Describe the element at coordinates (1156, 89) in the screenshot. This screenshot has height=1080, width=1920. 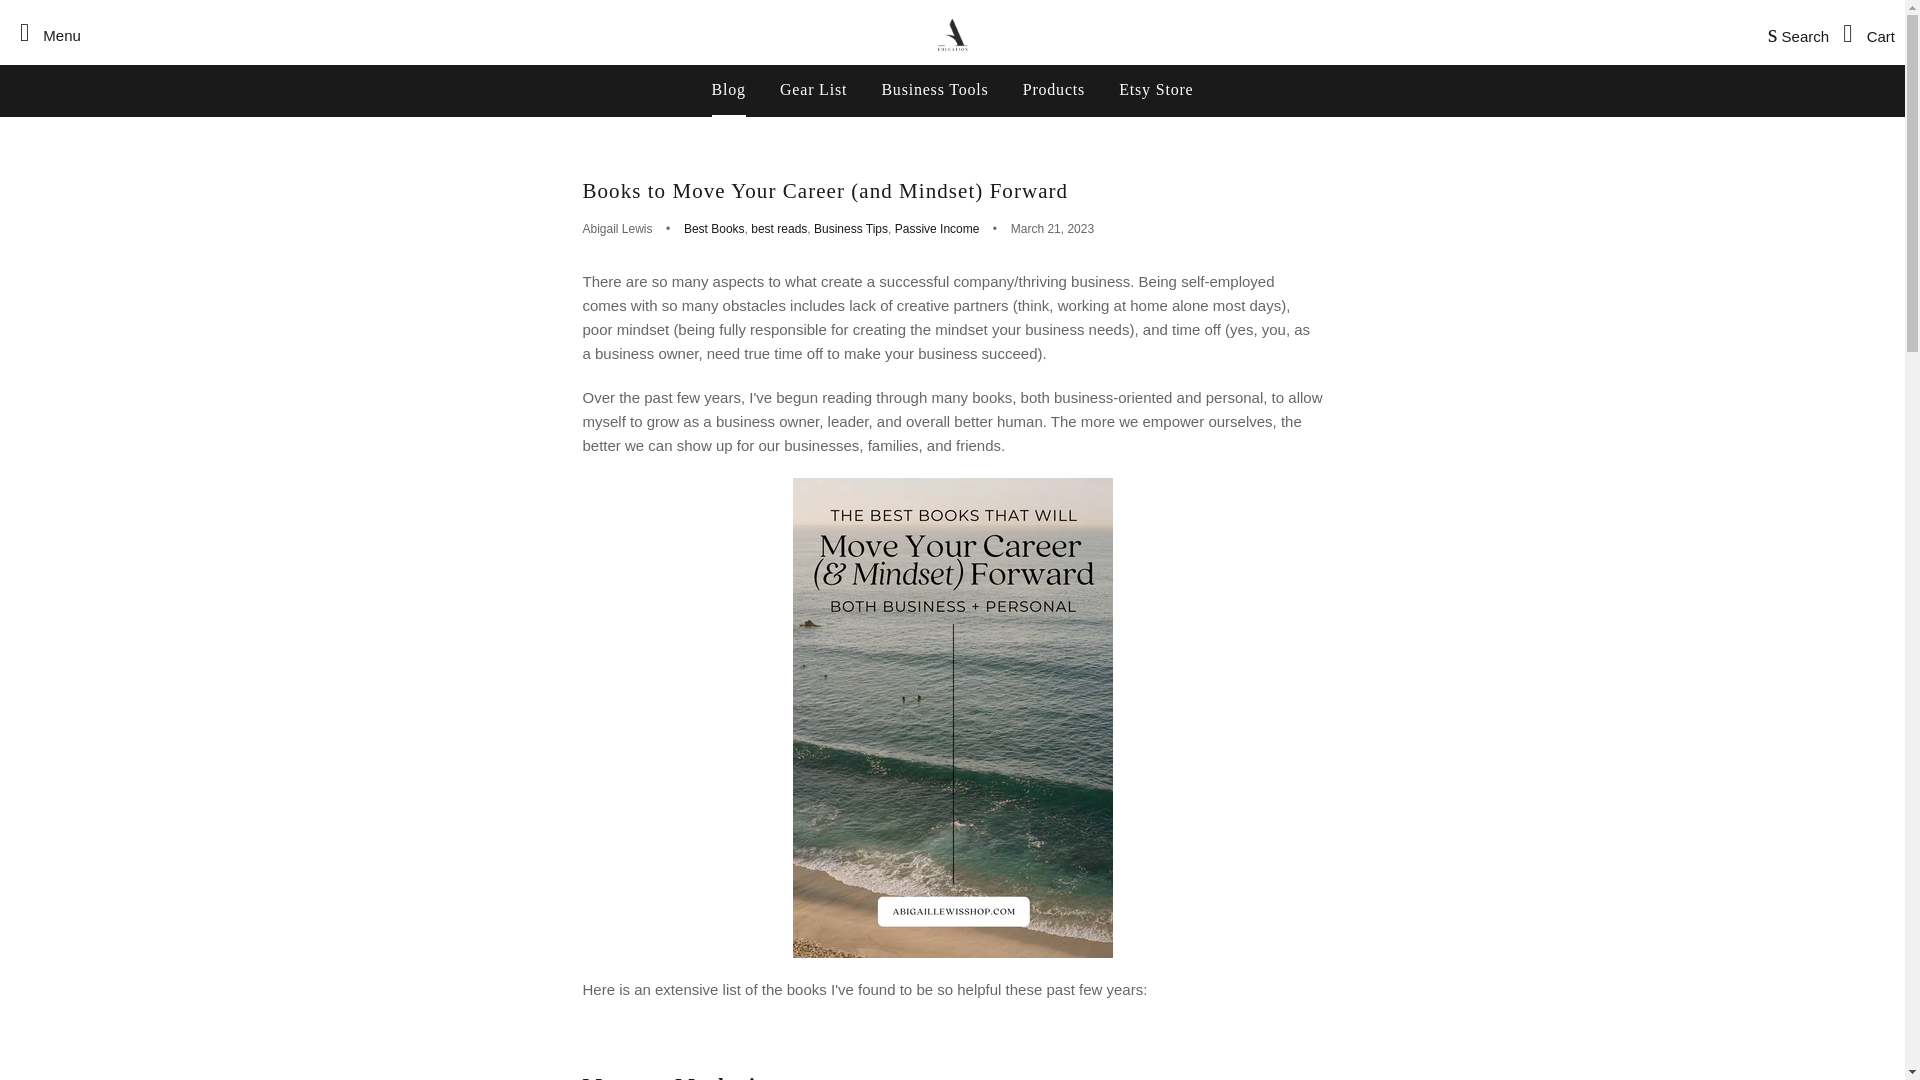
I see `Etsy Store` at that location.